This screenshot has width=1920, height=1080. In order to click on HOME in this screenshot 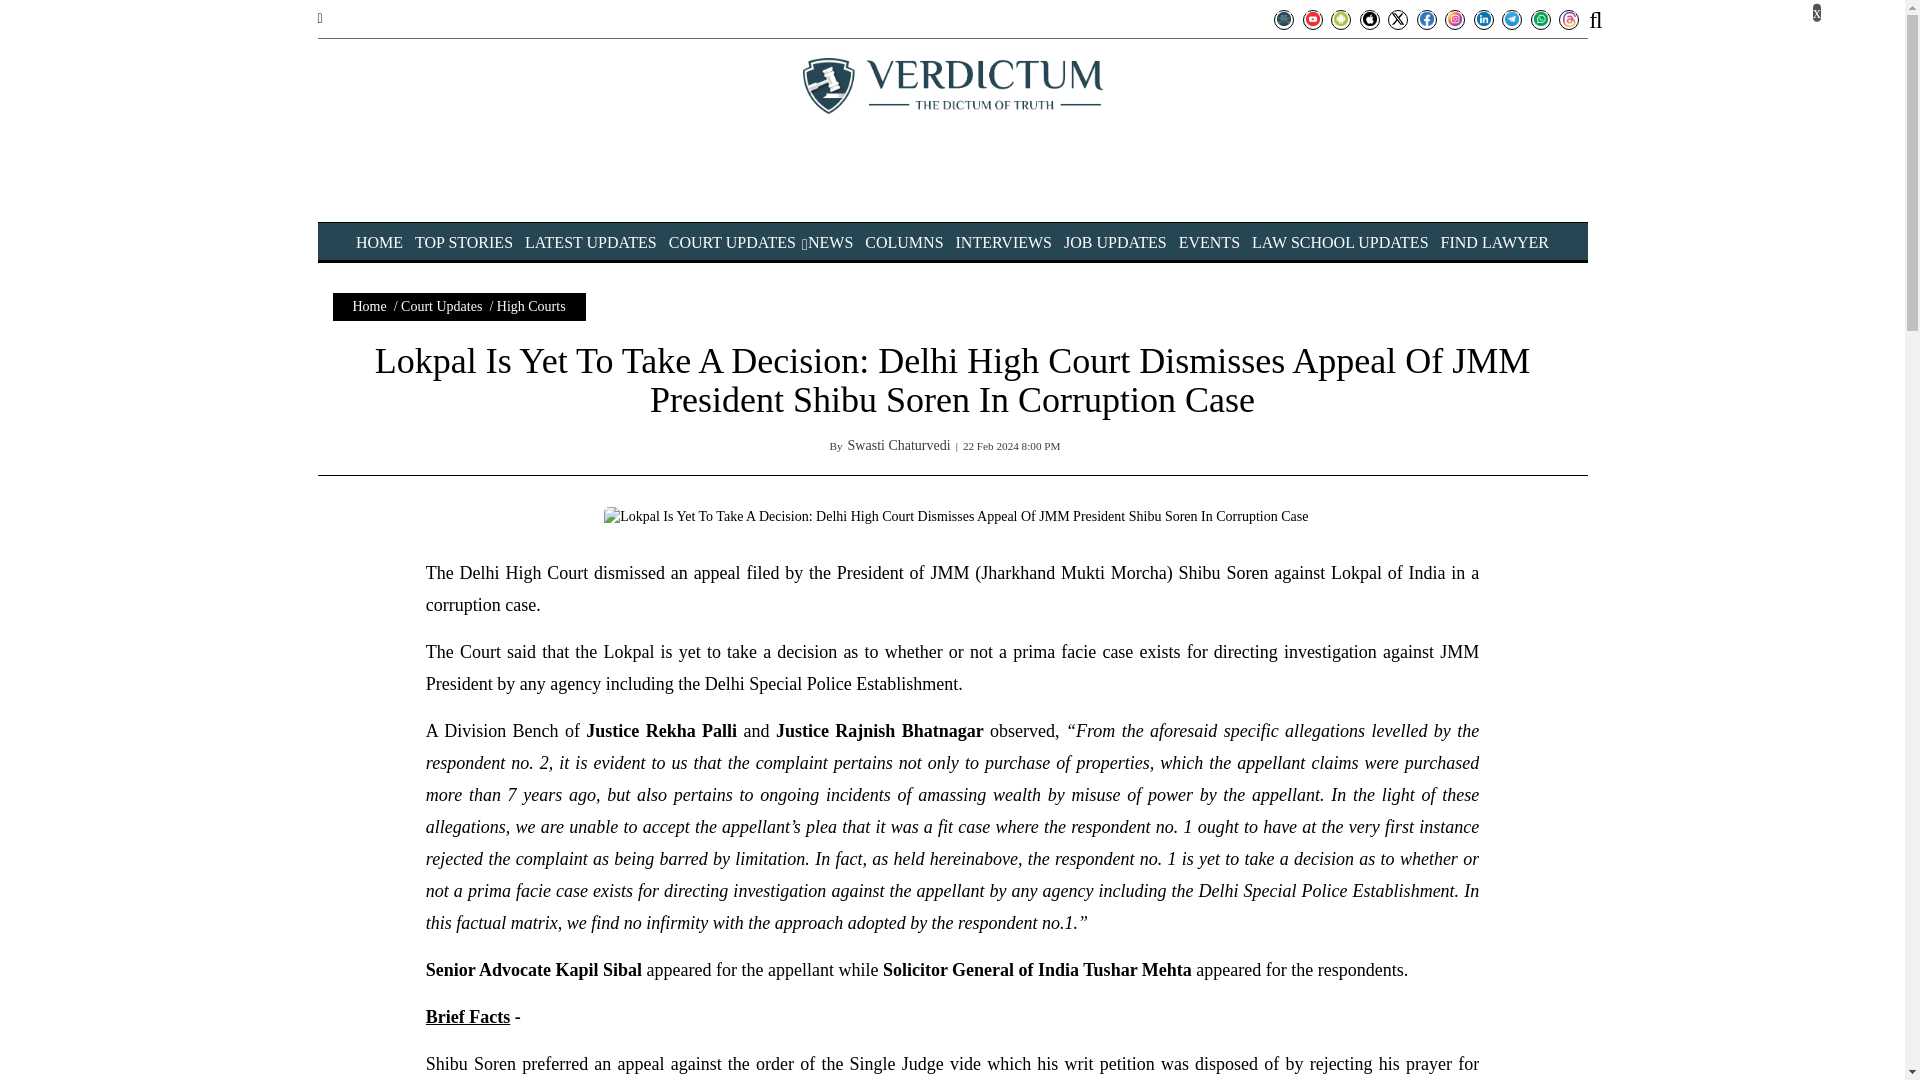, I will do `click(379, 242)`.